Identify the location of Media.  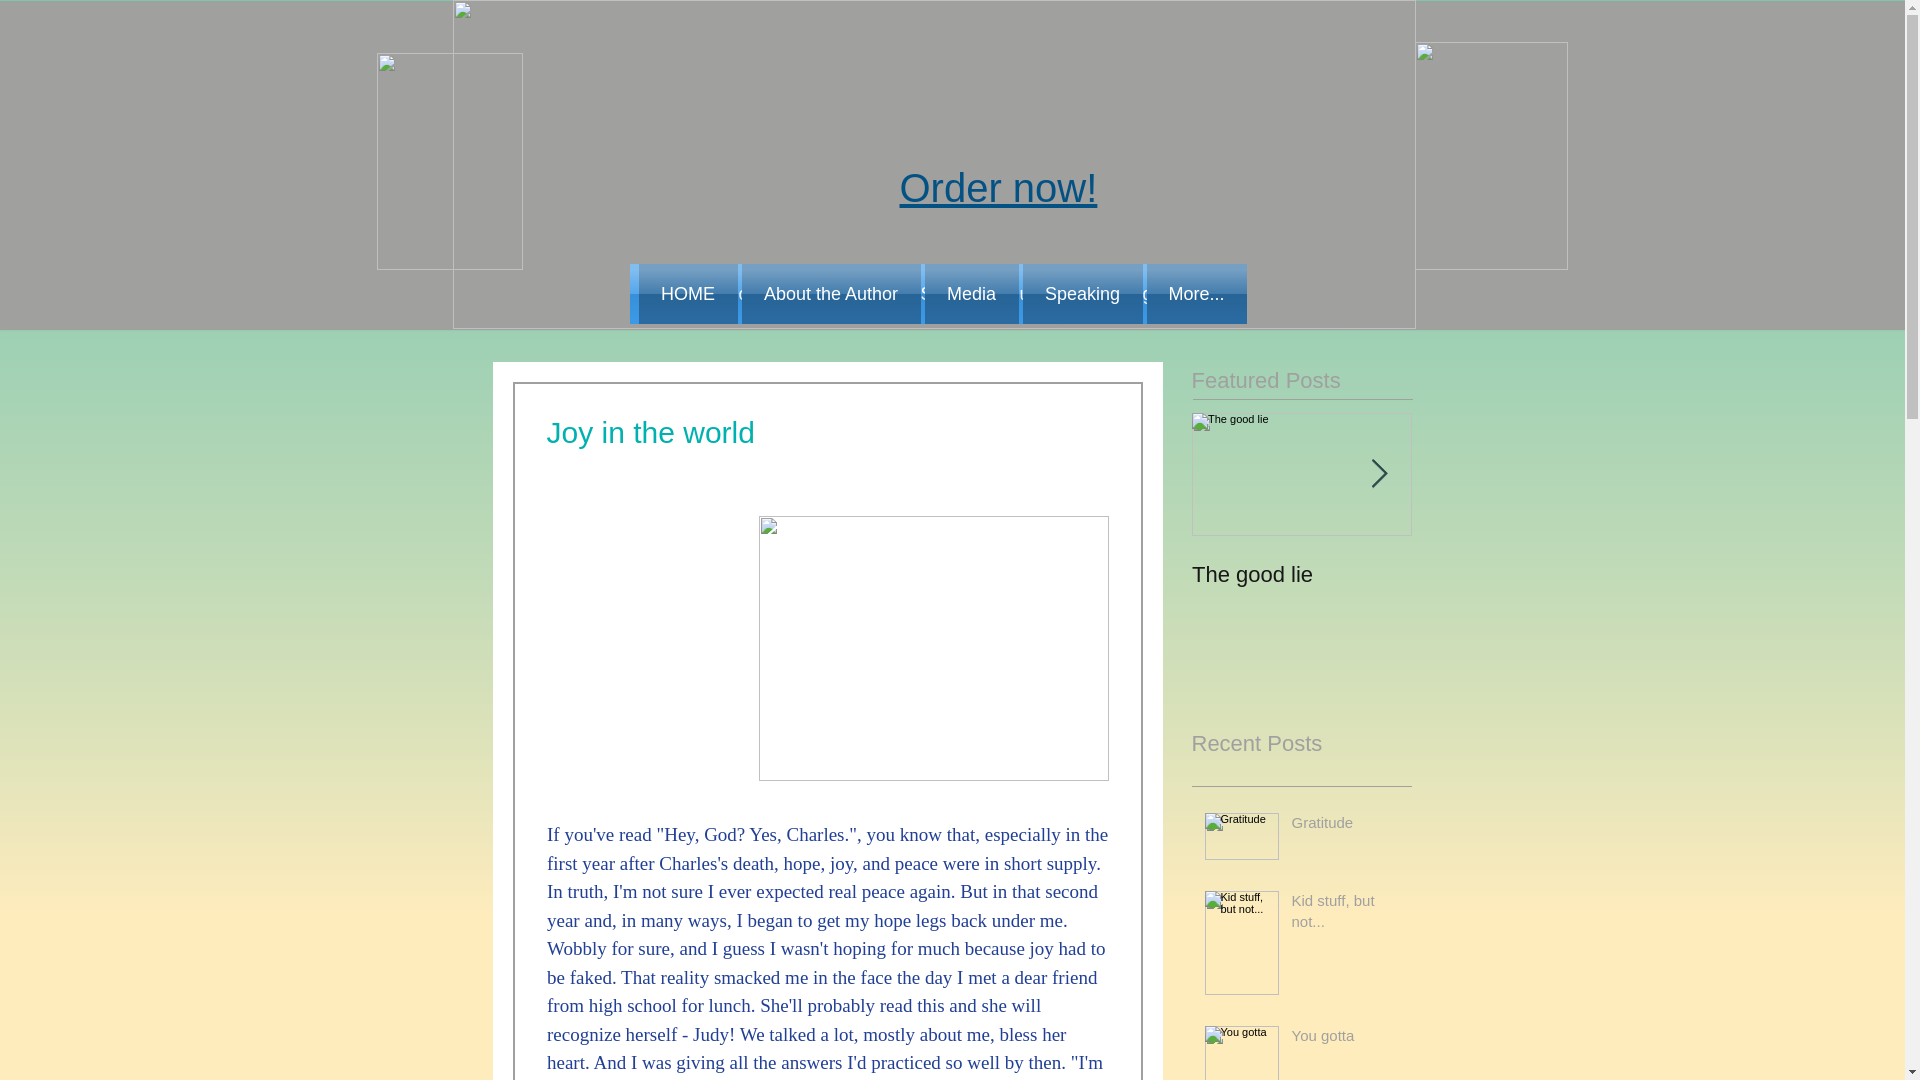
(868, 294).